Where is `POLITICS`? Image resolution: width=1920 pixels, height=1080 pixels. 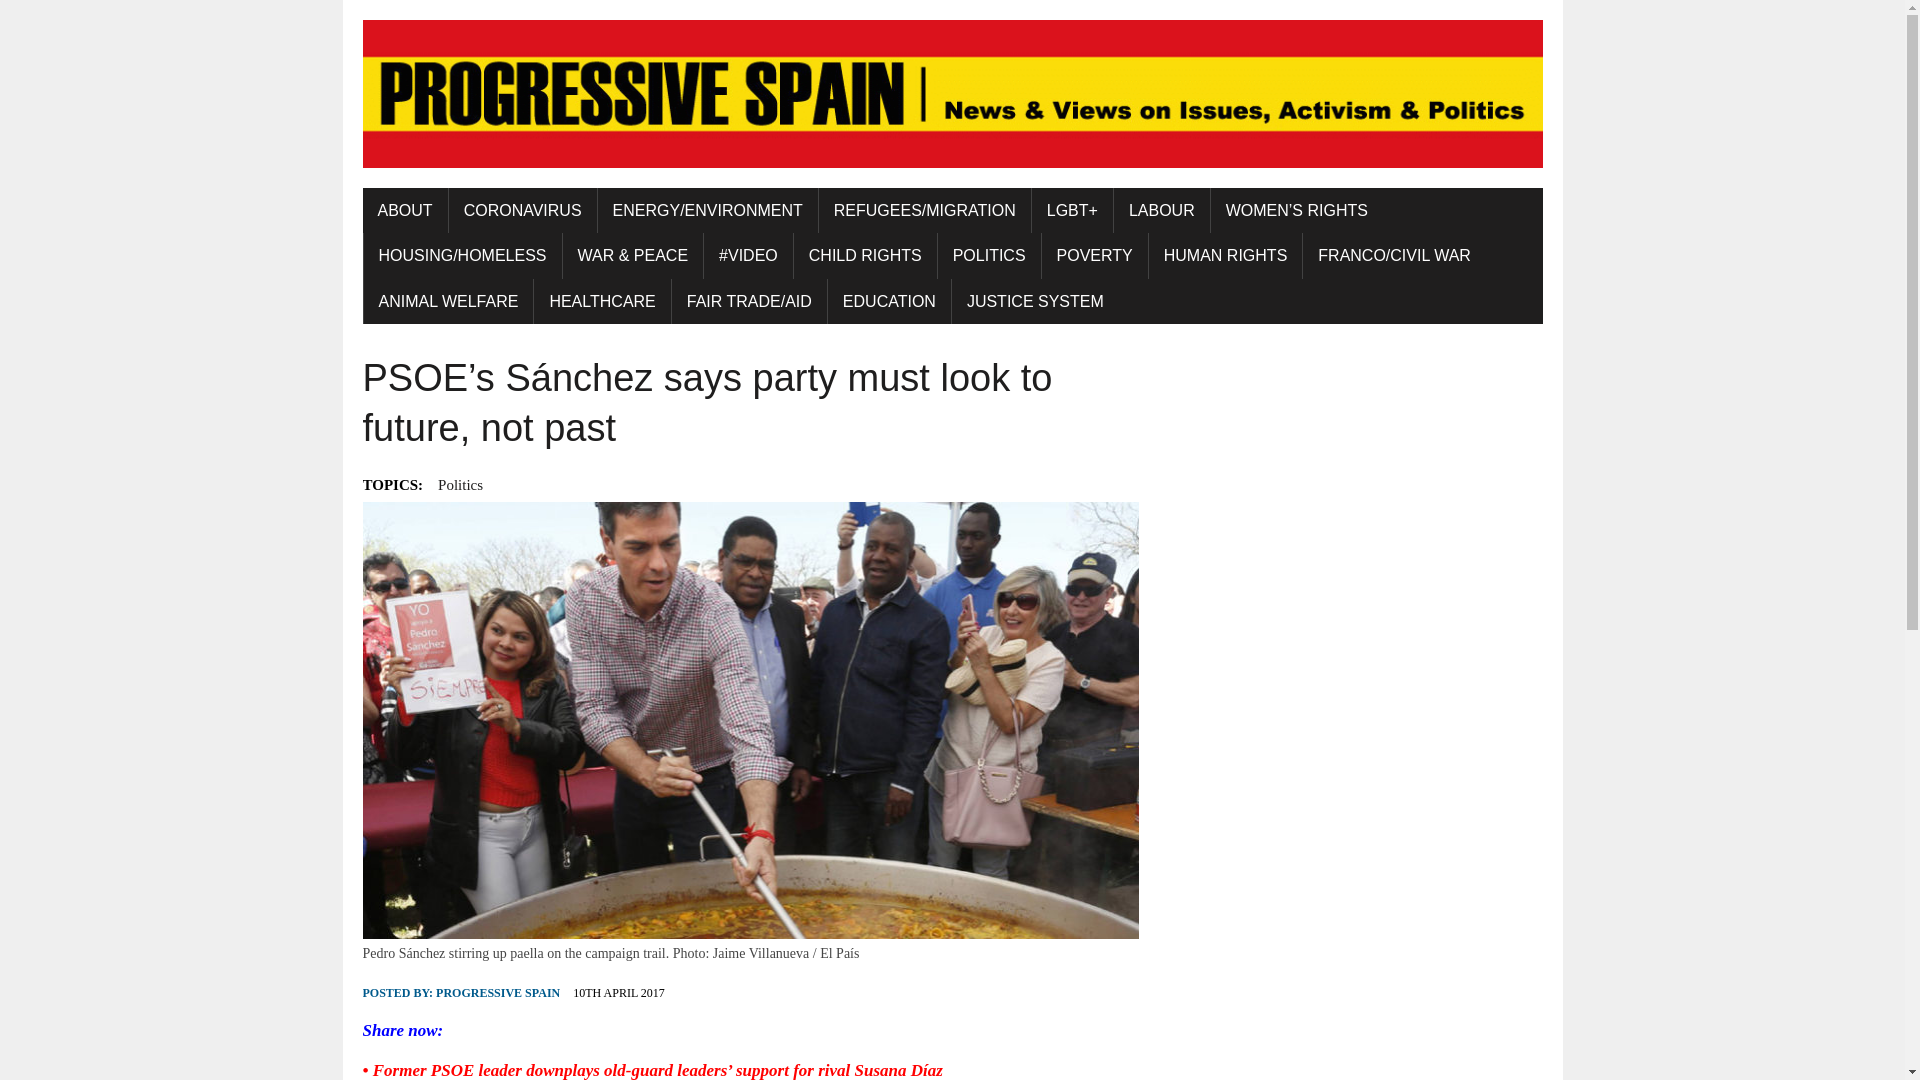
POLITICS is located at coordinates (989, 256).